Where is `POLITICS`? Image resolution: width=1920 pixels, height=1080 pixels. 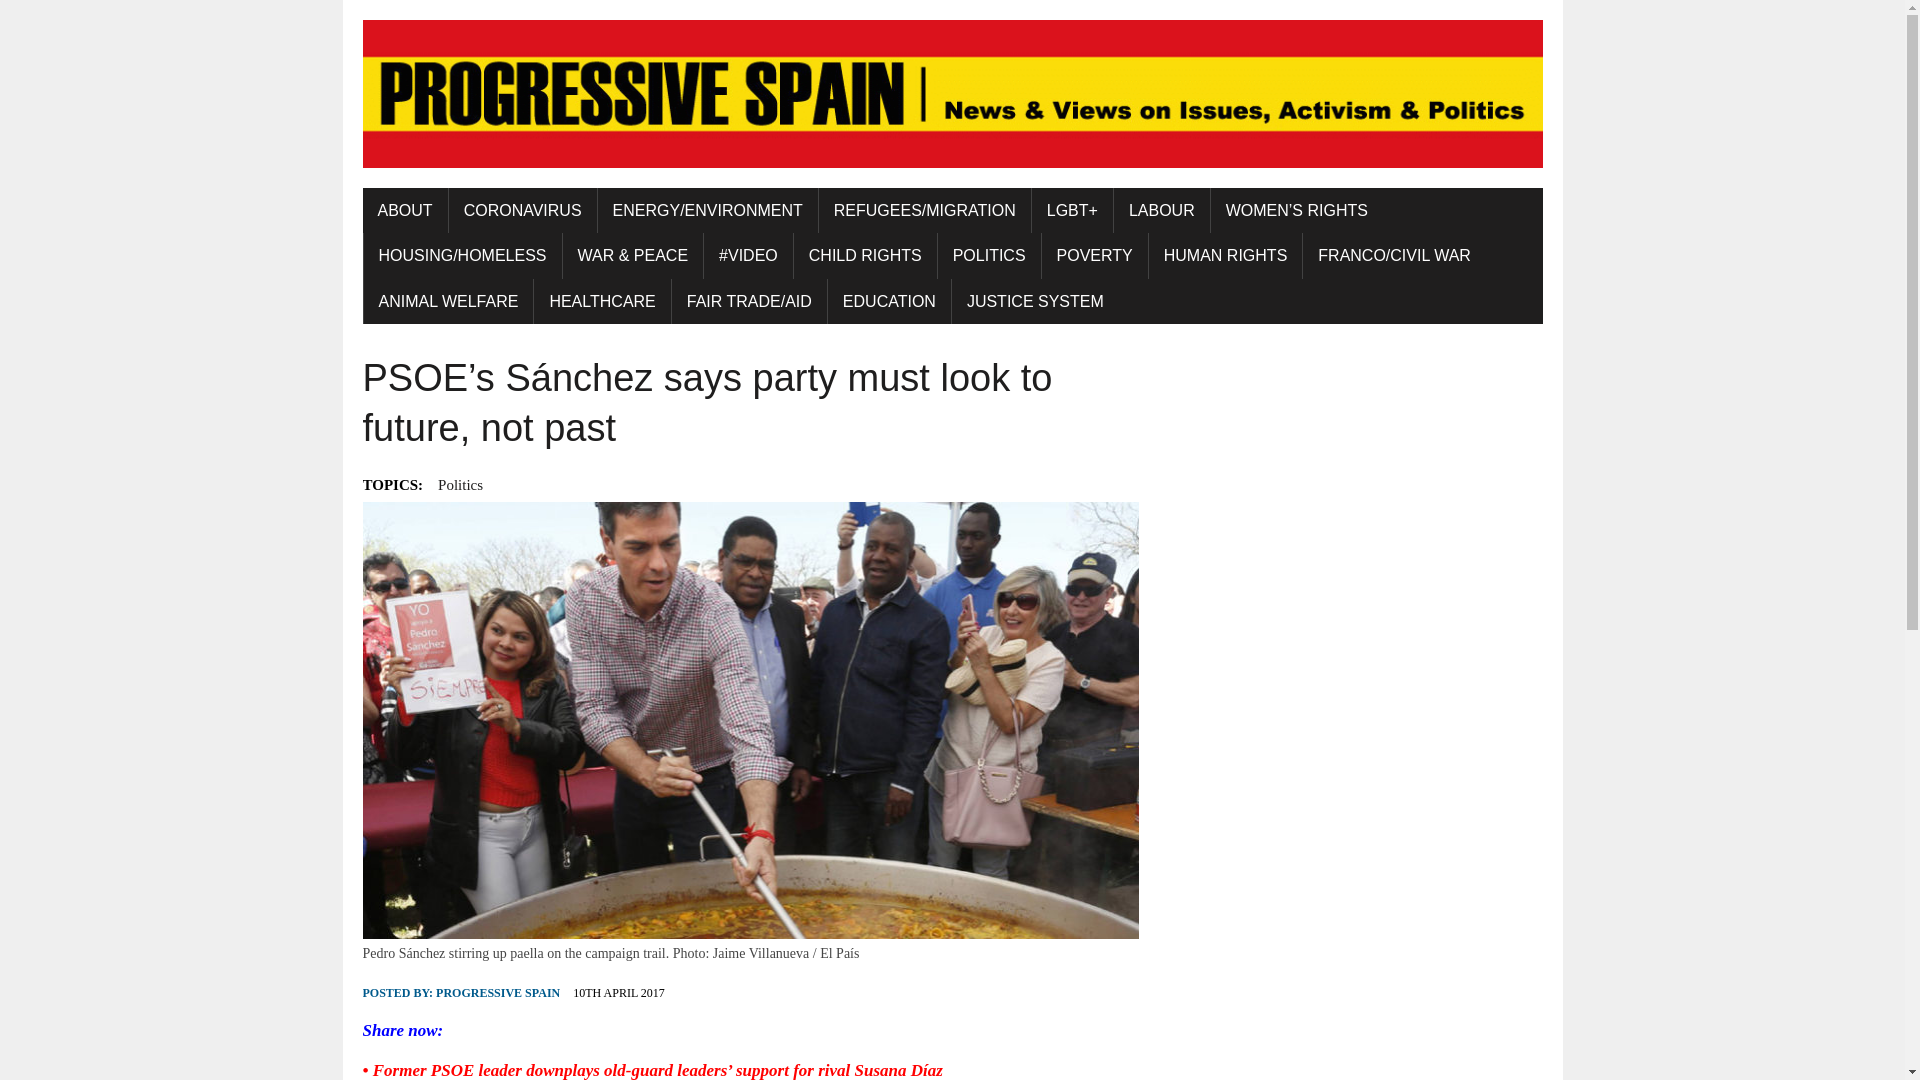
POLITICS is located at coordinates (989, 256).